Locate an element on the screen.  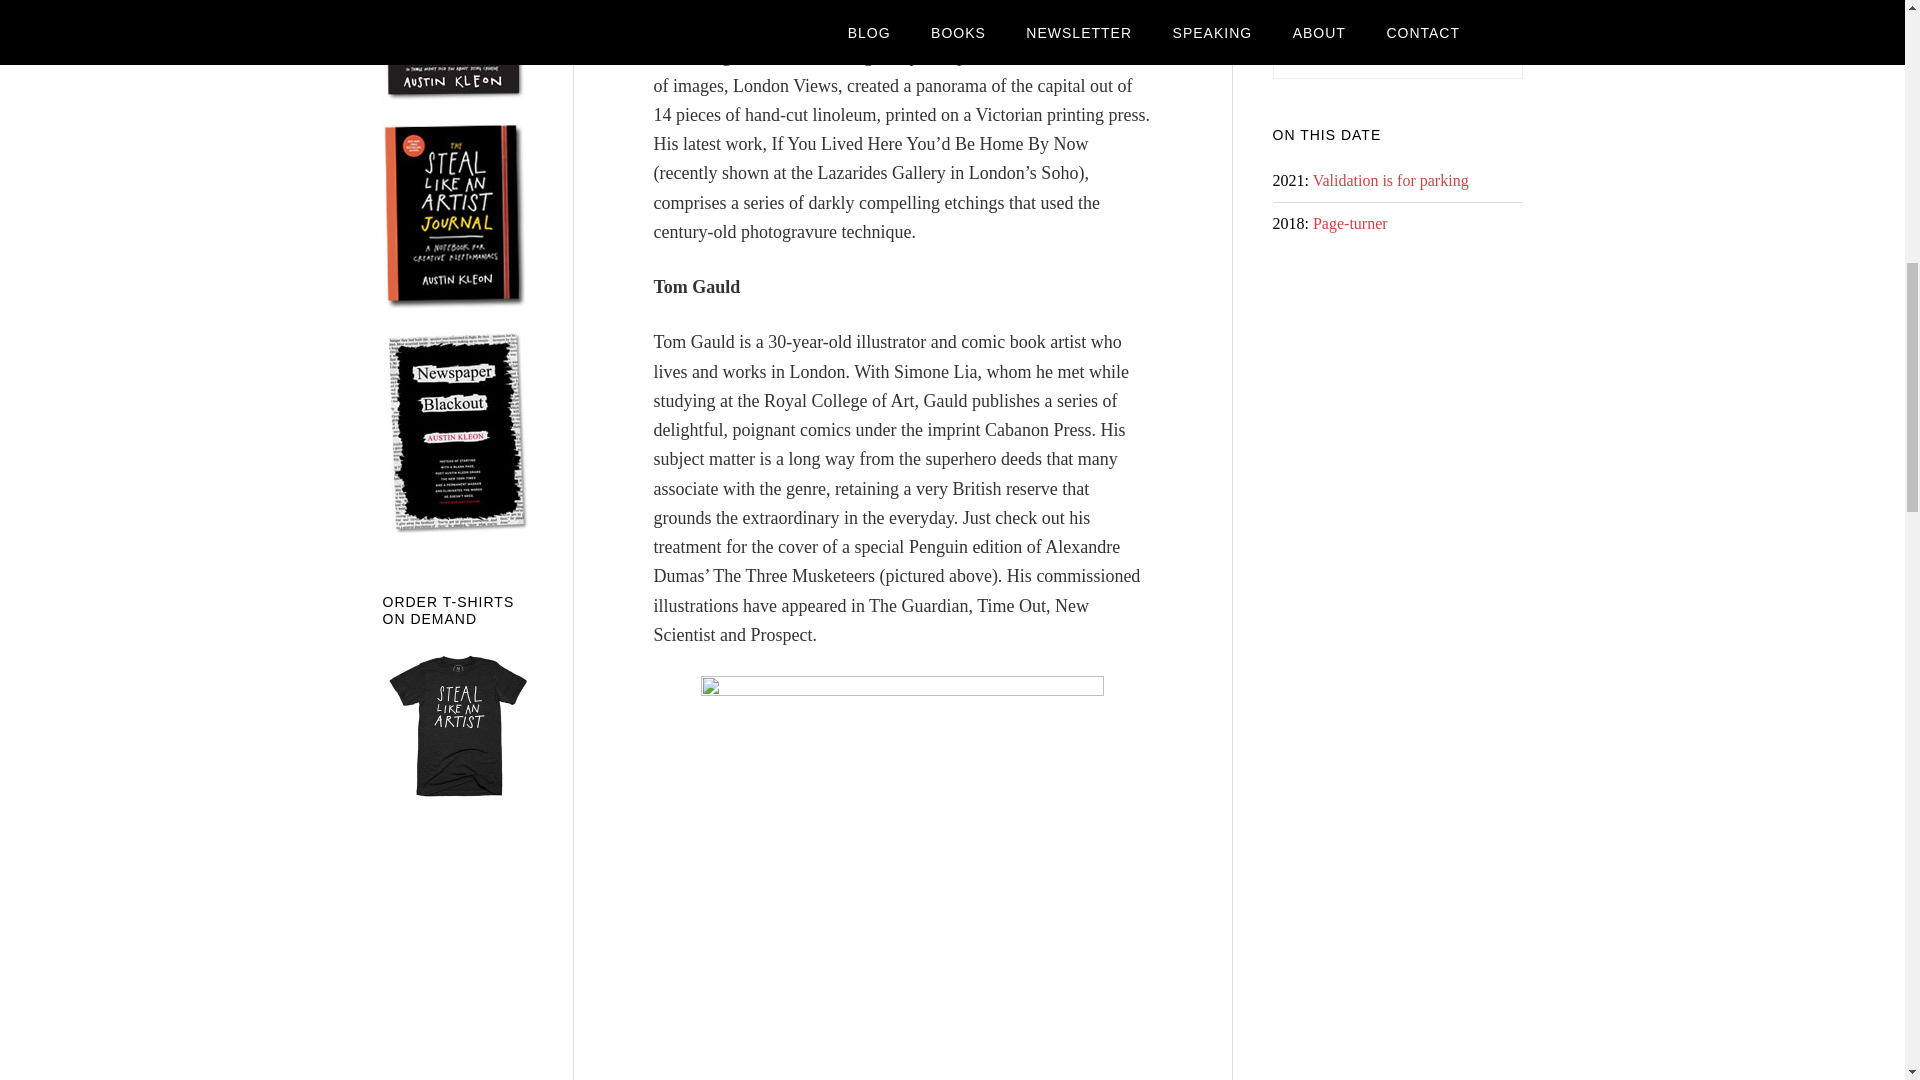
Page-turner is located at coordinates (1350, 223).